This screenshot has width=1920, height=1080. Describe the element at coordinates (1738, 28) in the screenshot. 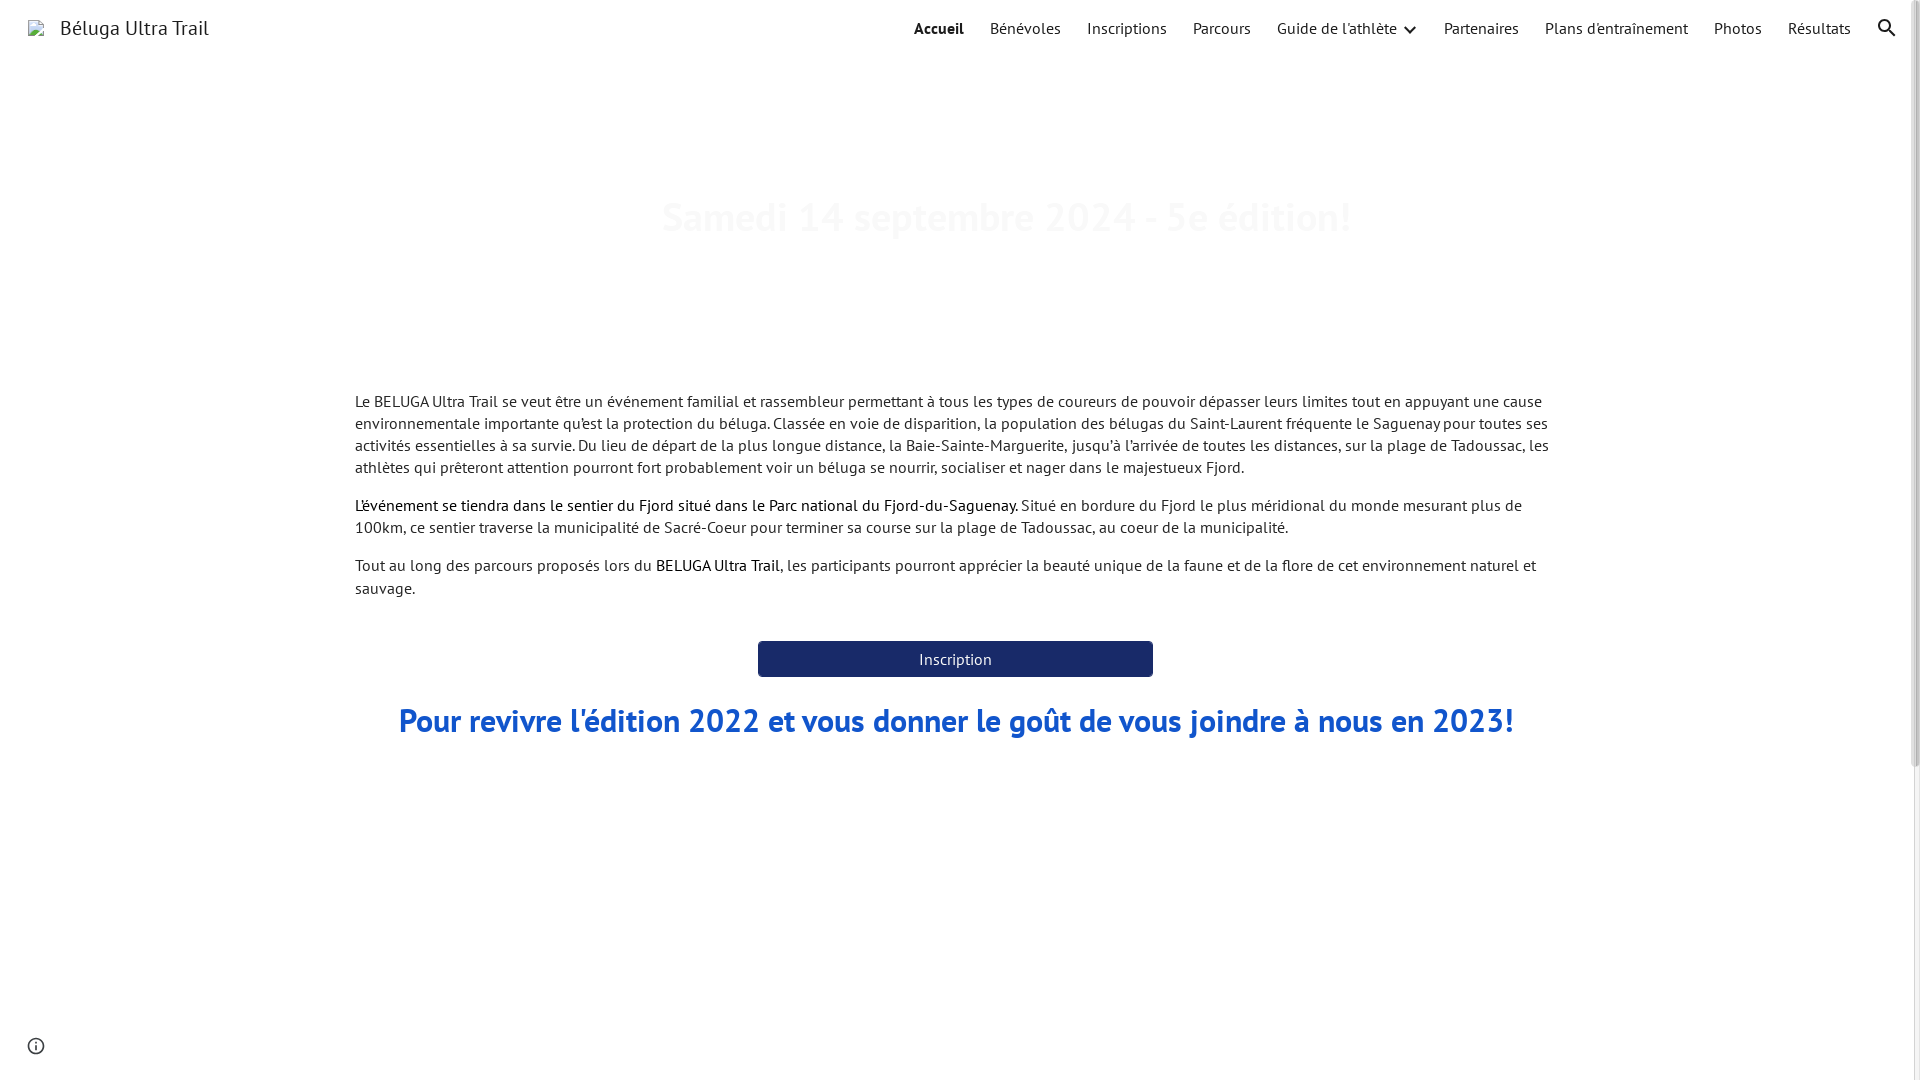

I see `Photos` at that location.